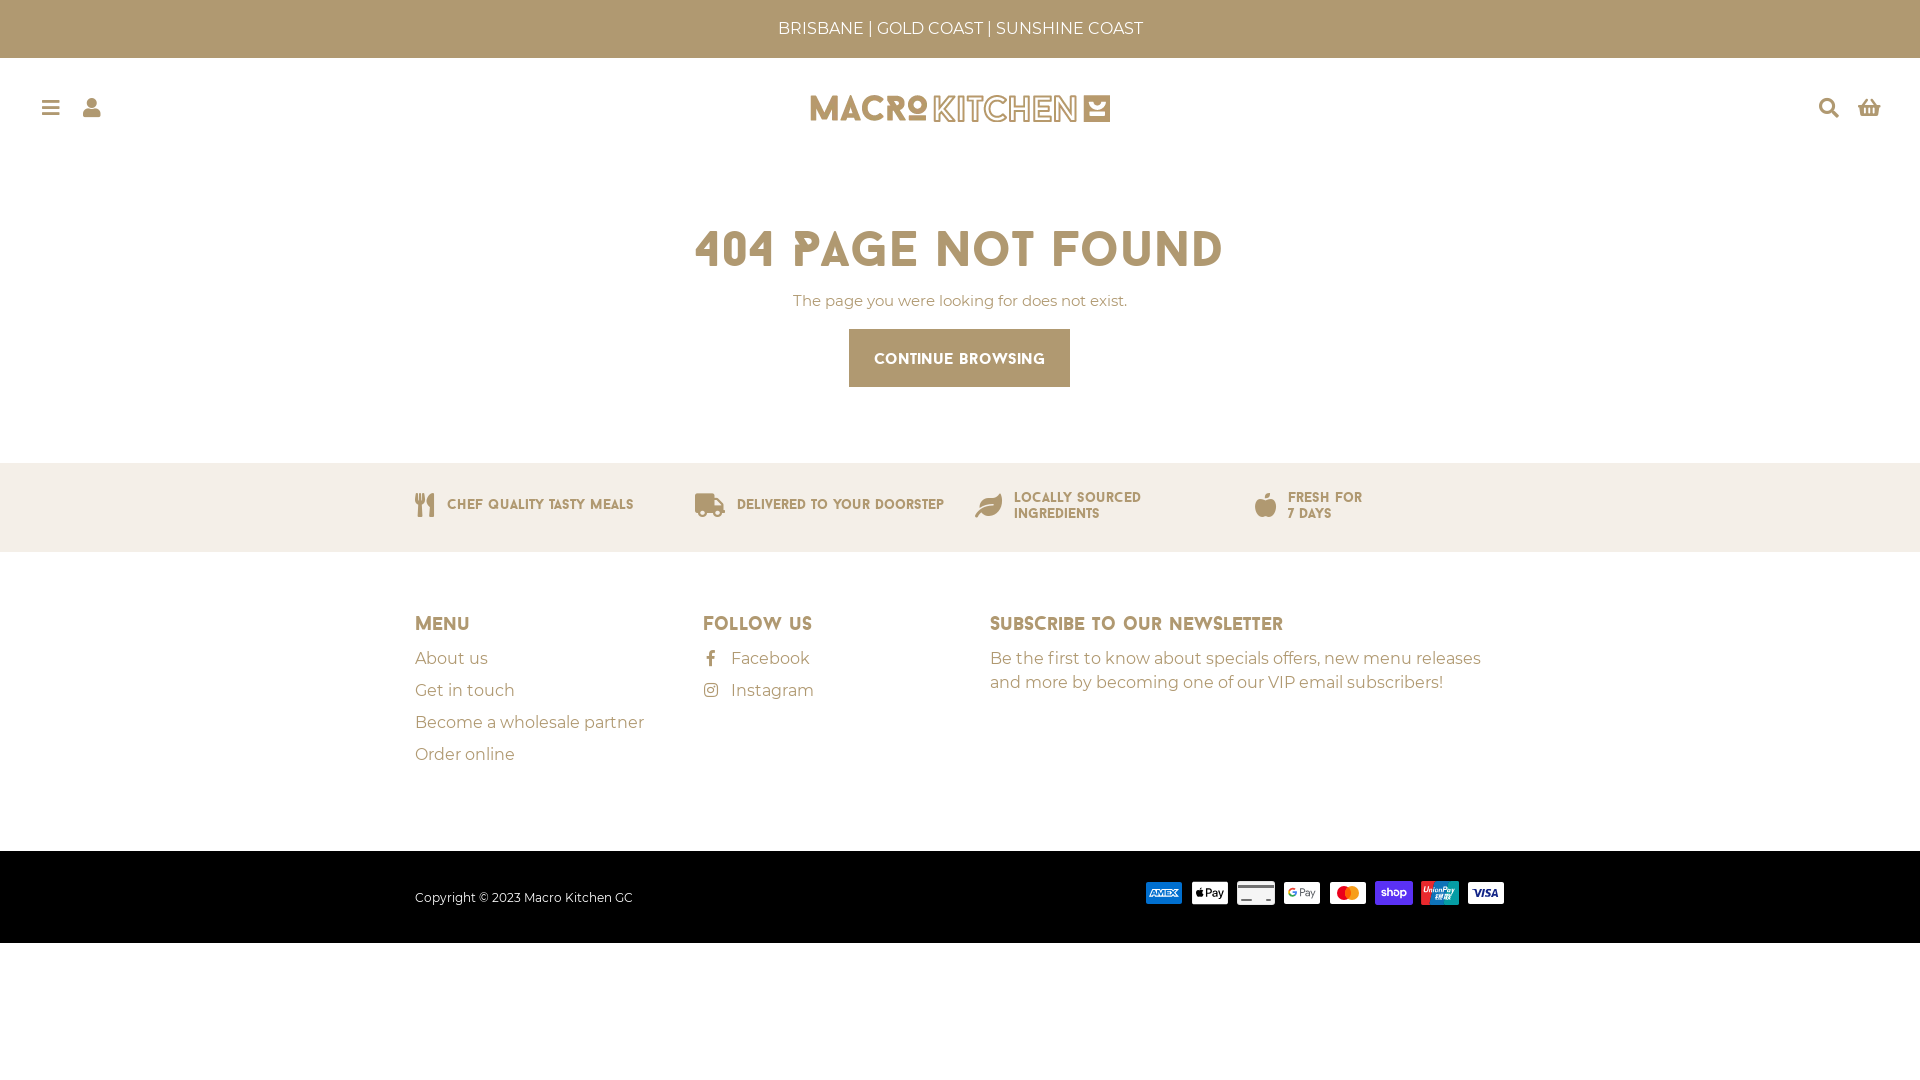 The image size is (1920, 1080). What do you see at coordinates (530, 723) in the screenshot?
I see `Become a wholesale partner` at bounding box center [530, 723].